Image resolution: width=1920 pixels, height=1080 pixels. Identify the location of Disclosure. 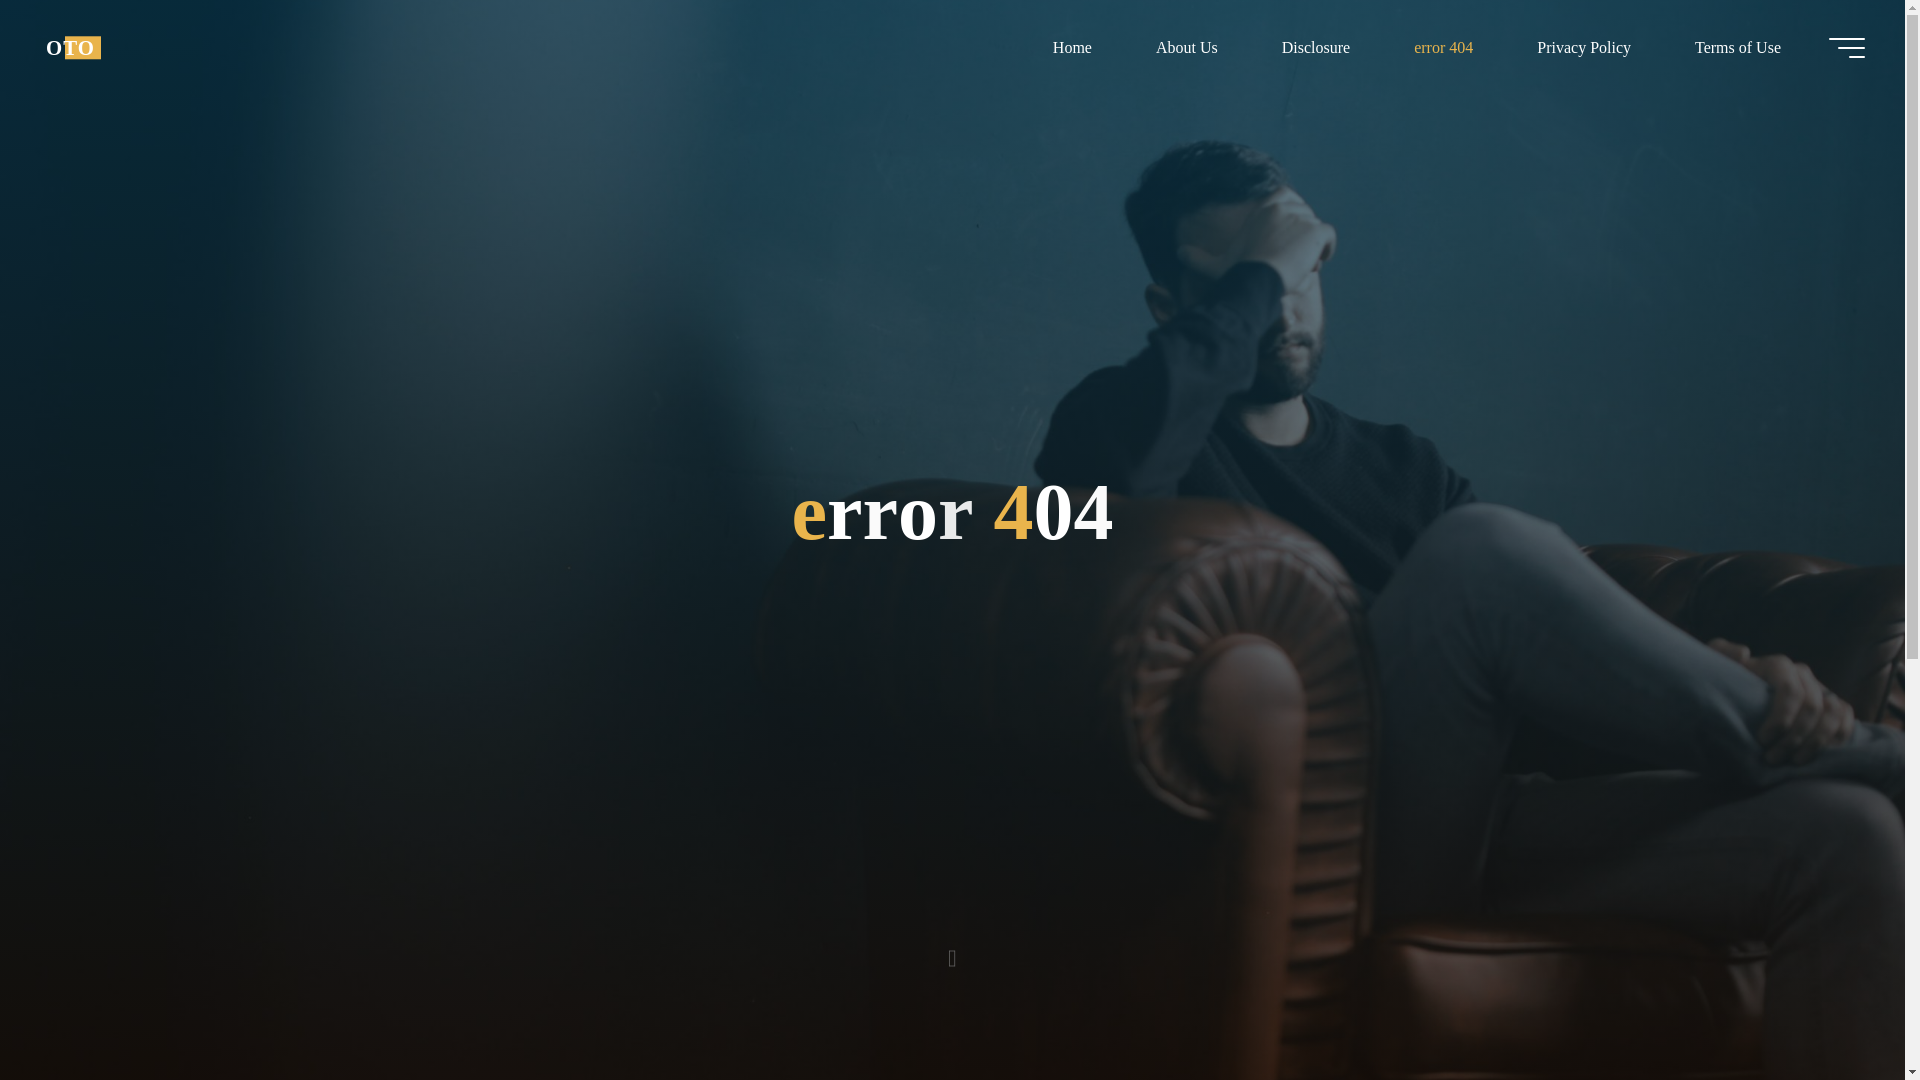
(1316, 47).